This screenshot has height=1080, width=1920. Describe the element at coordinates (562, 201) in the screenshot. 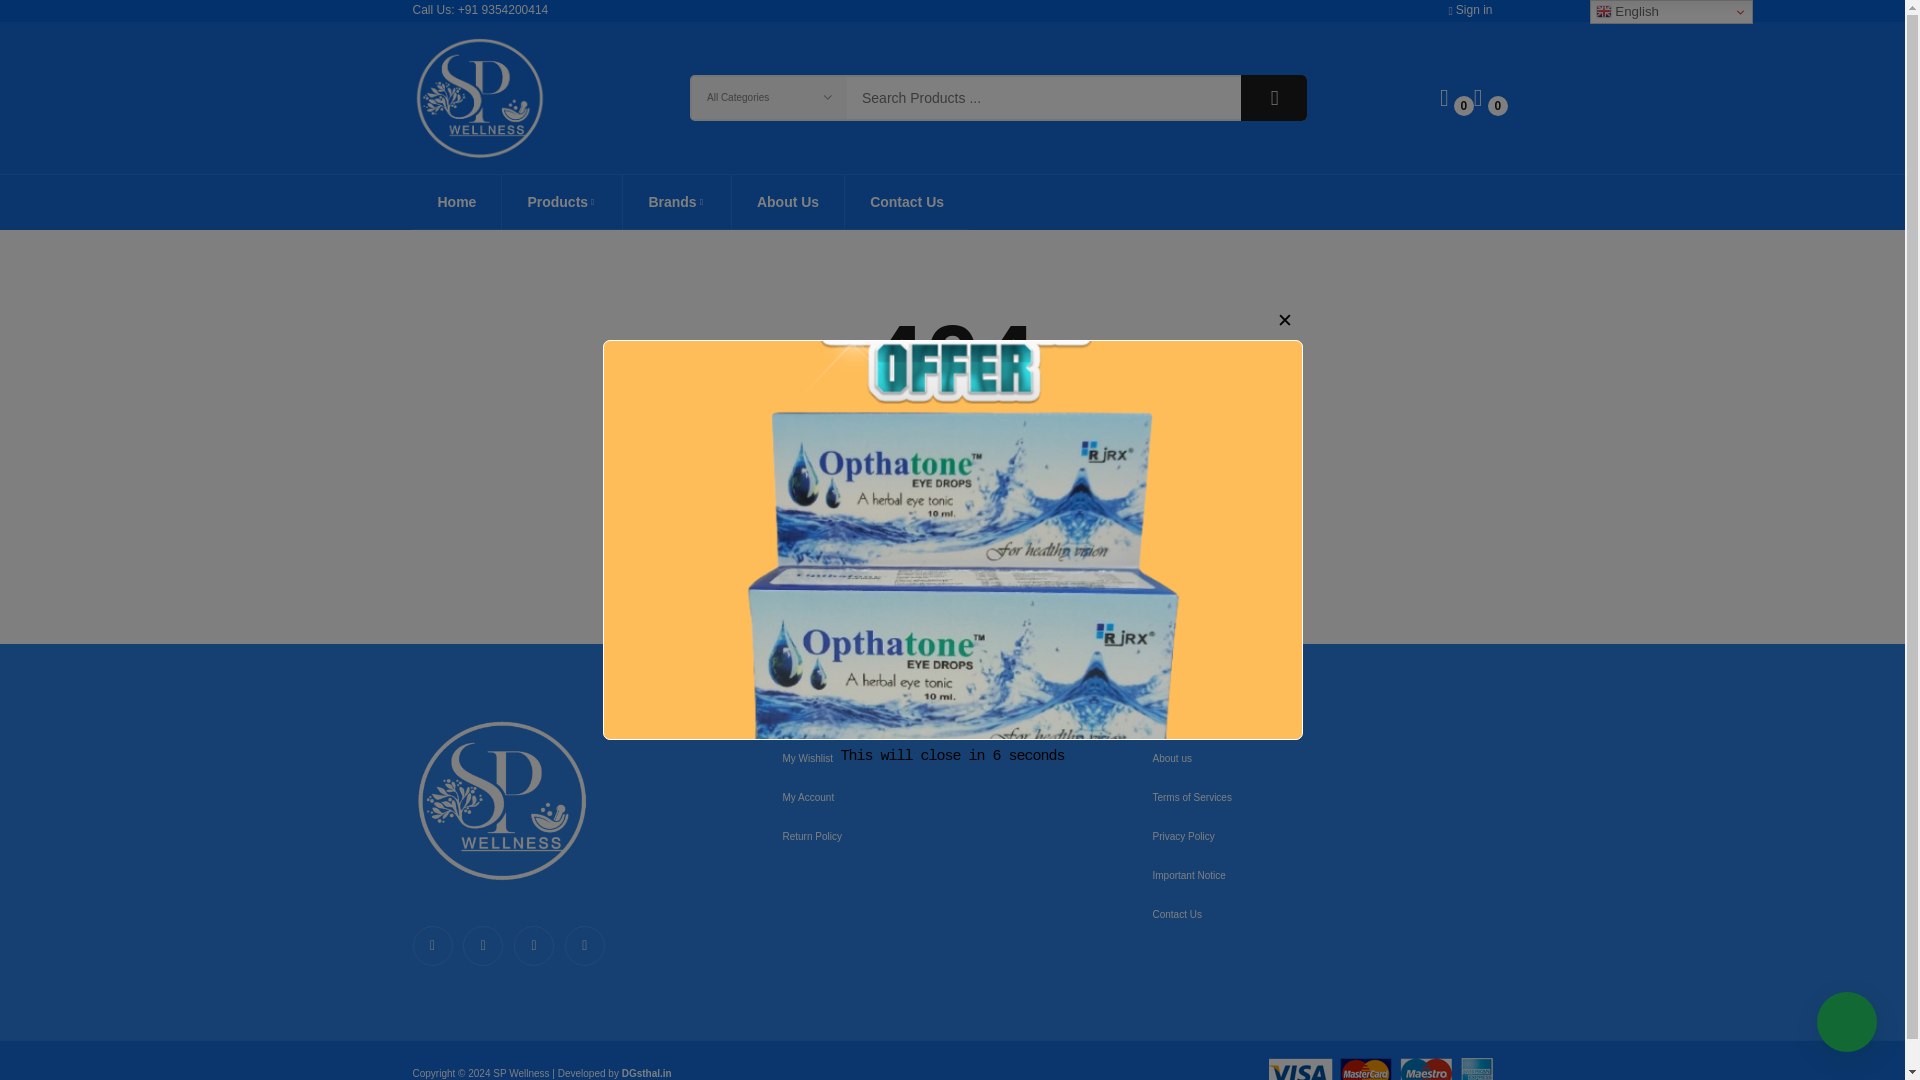

I see `Products` at that location.